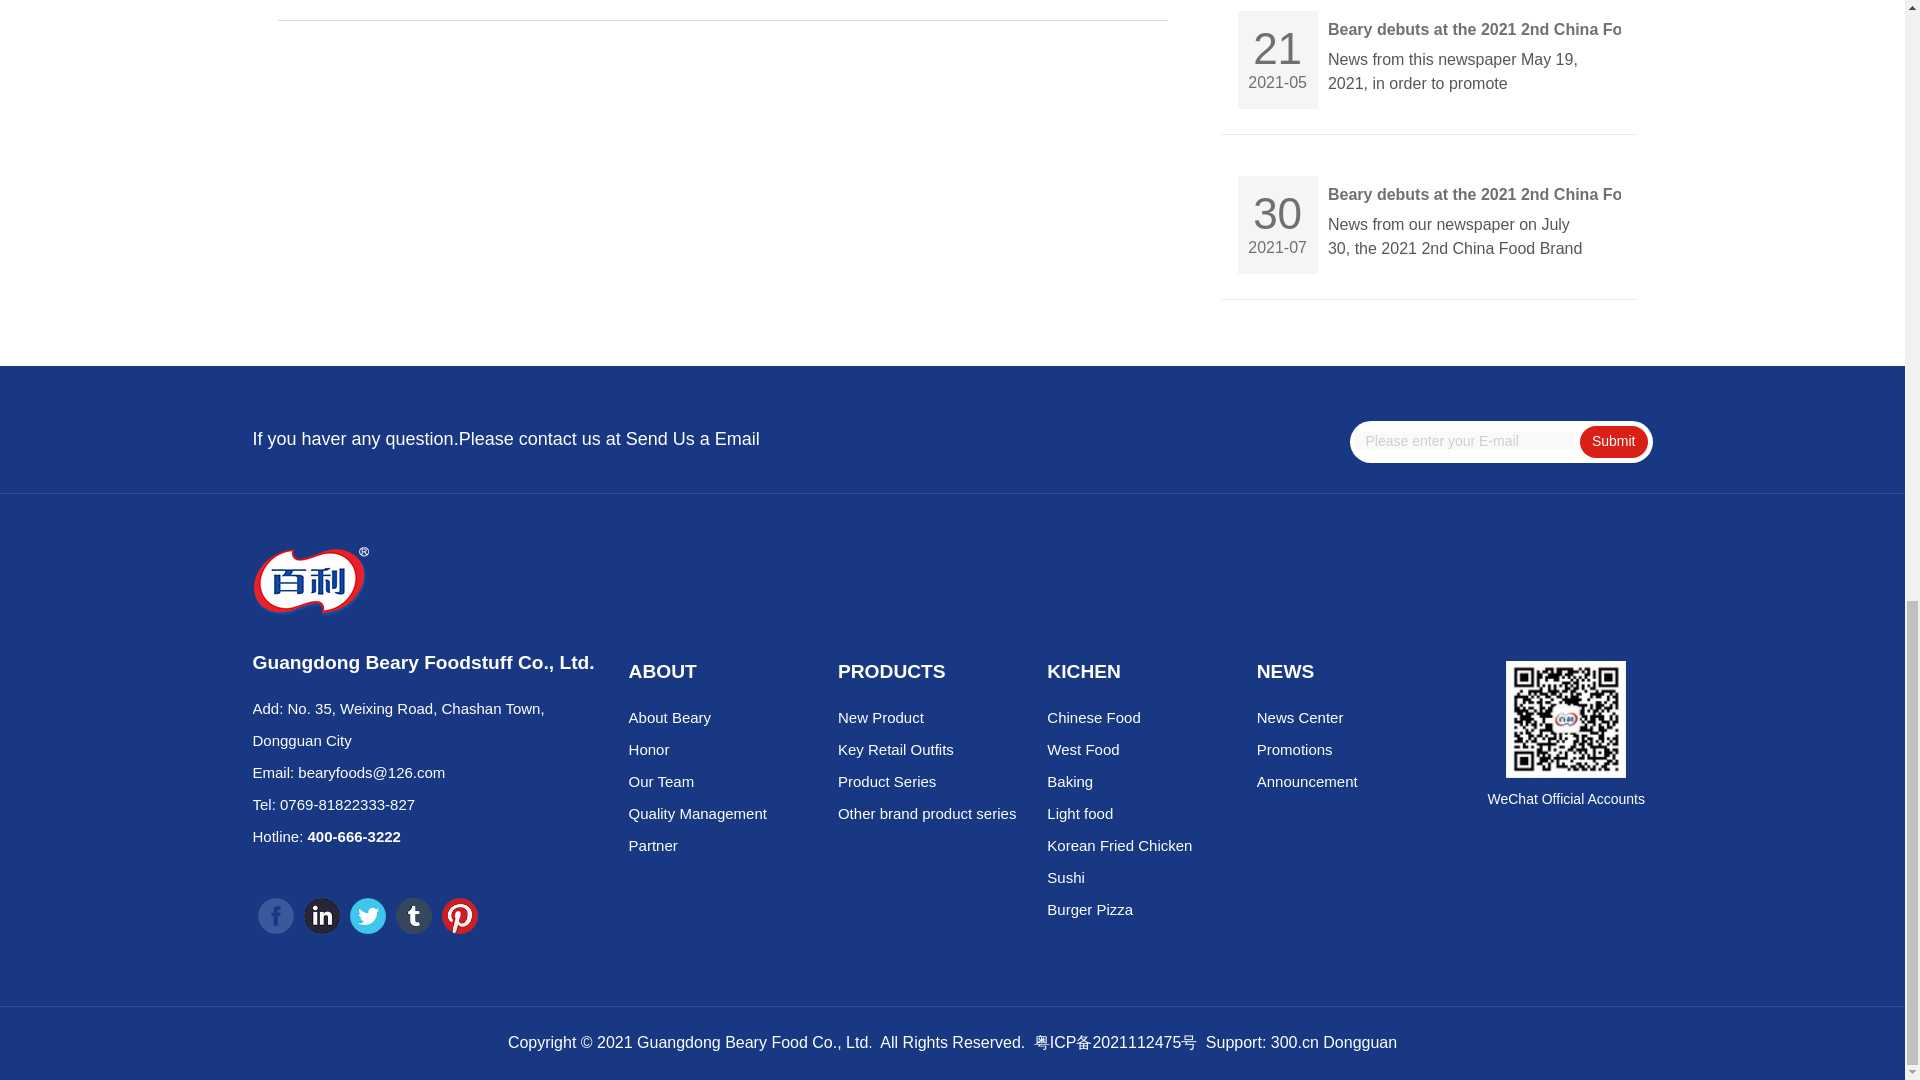 This screenshot has height=1080, width=1920. Describe the element at coordinates (321, 916) in the screenshot. I see `Linkedin` at that location.